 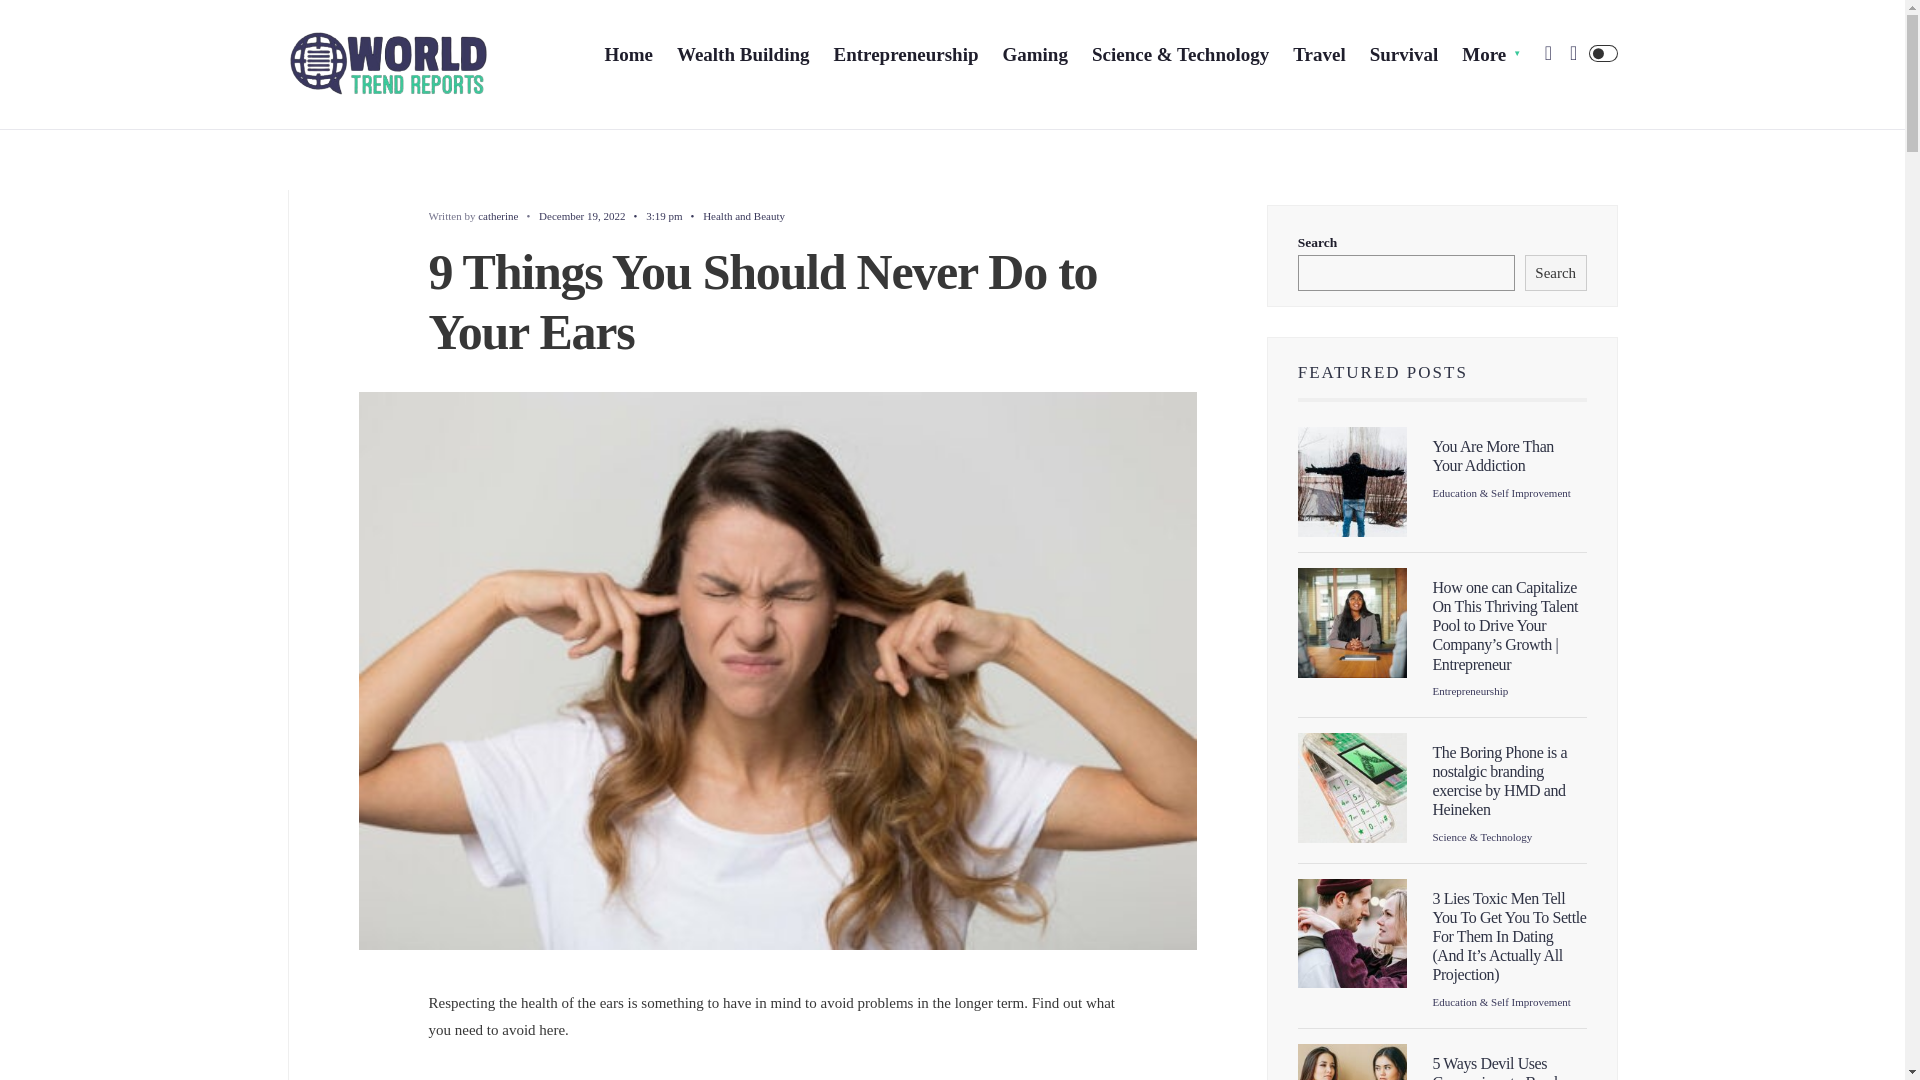 What do you see at coordinates (498, 216) in the screenshot?
I see `Posts by catherine` at bounding box center [498, 216].